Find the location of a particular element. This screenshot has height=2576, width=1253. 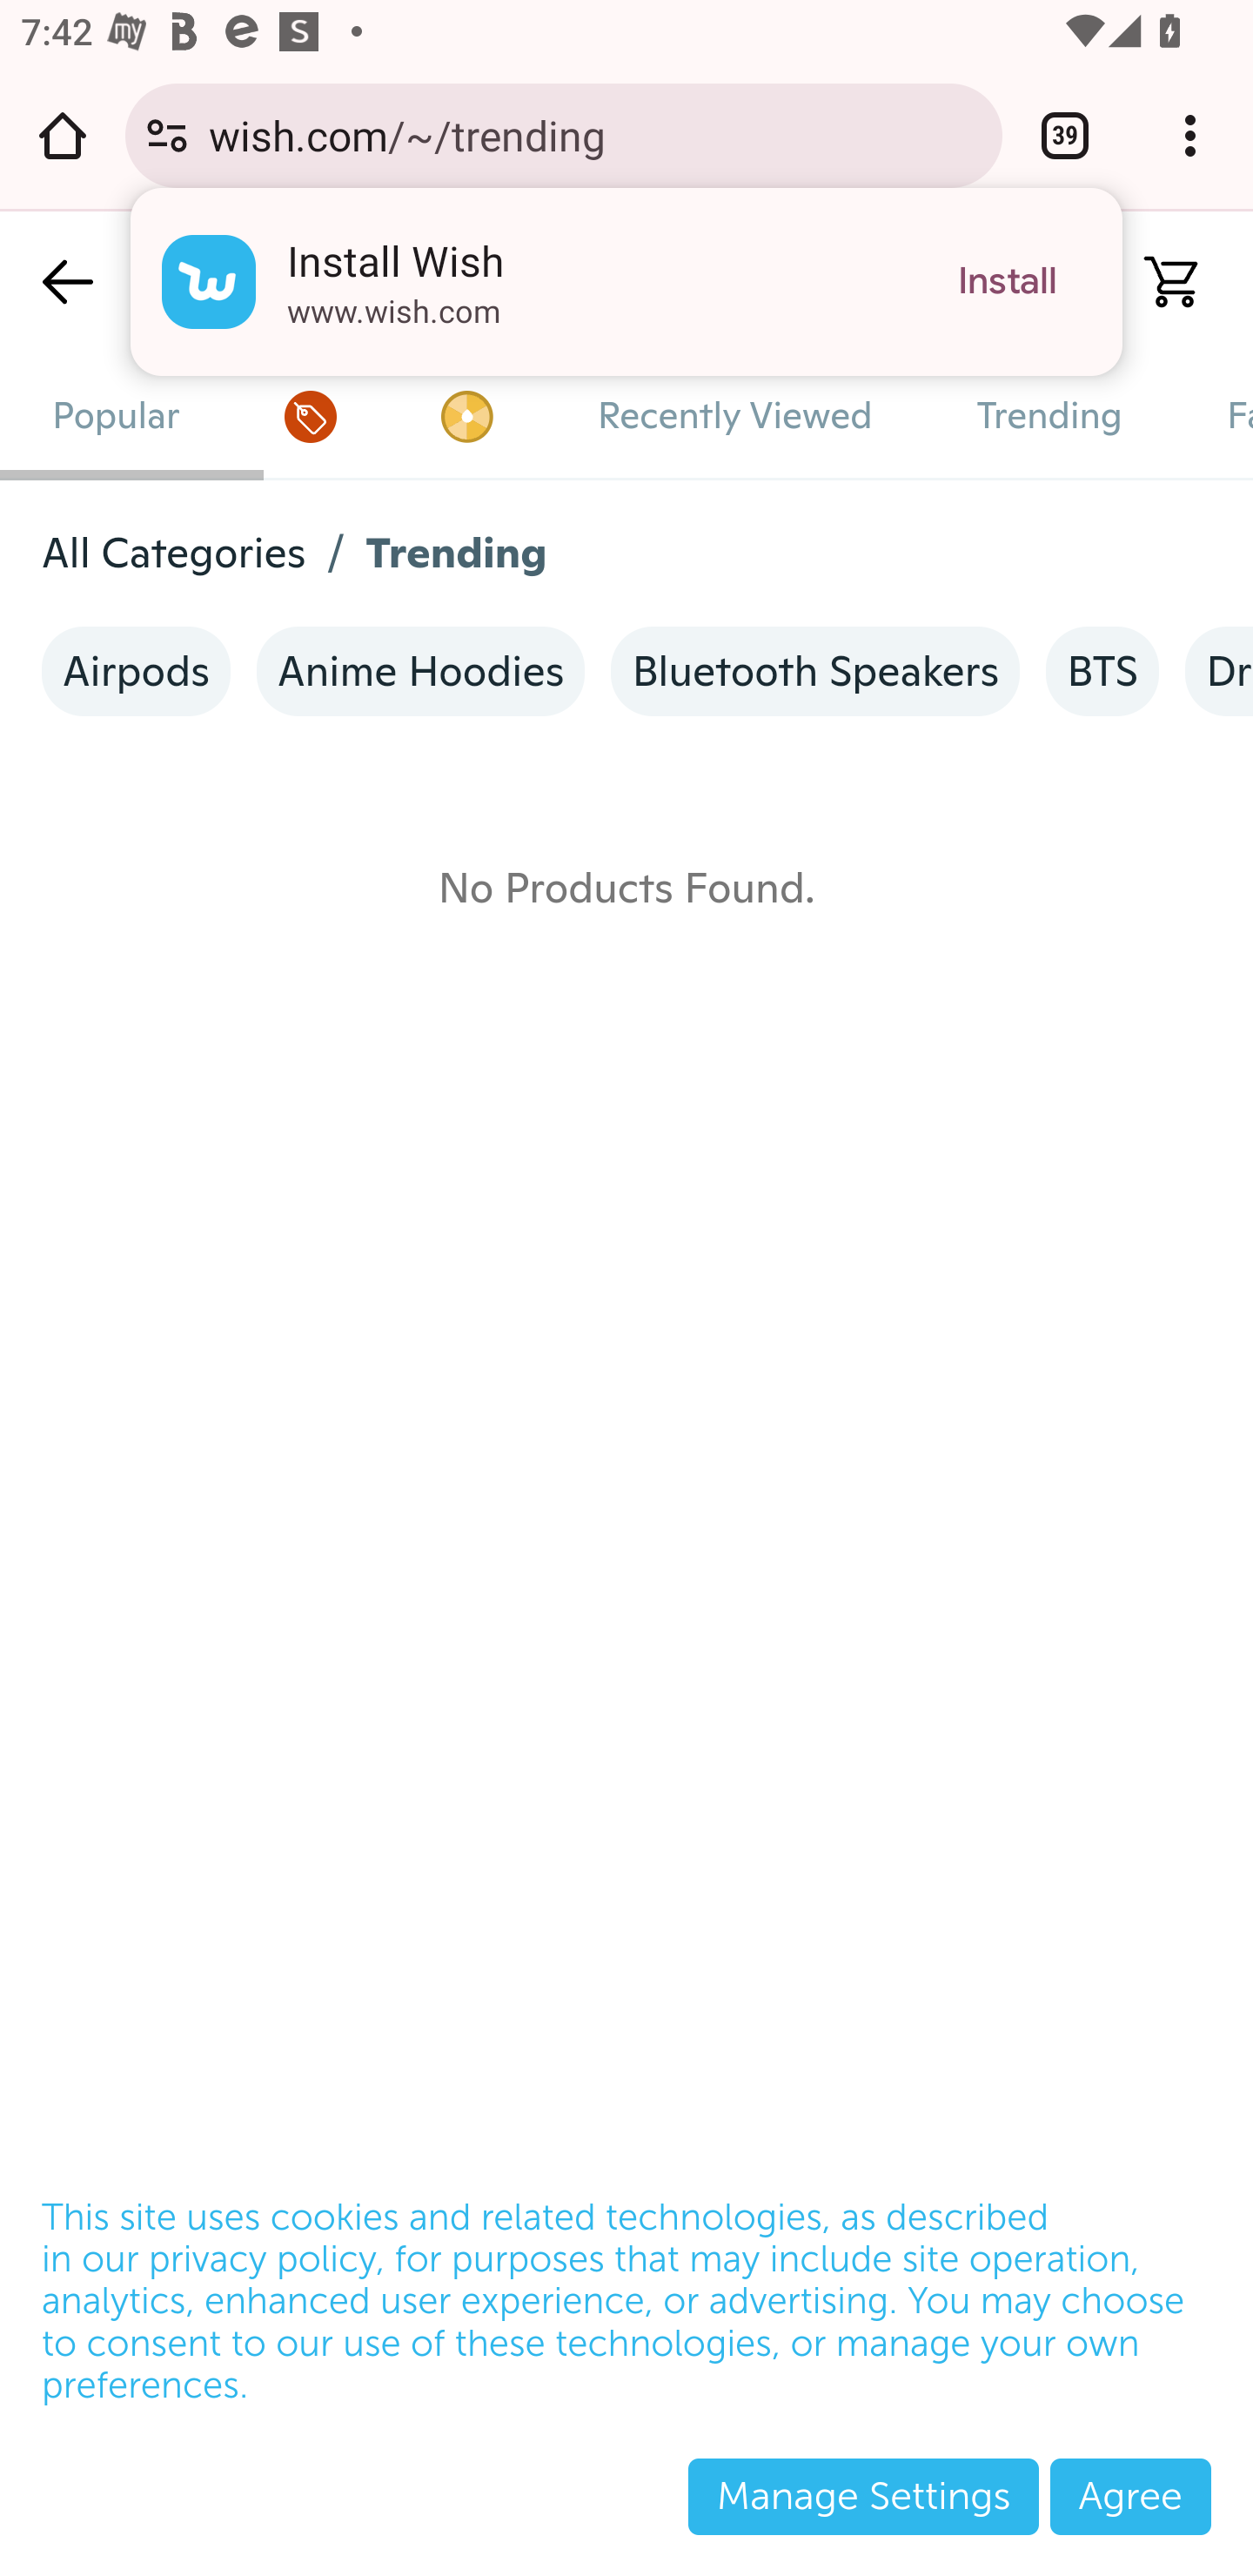

Switch or close tabs is located at coordinates (1065, 135).